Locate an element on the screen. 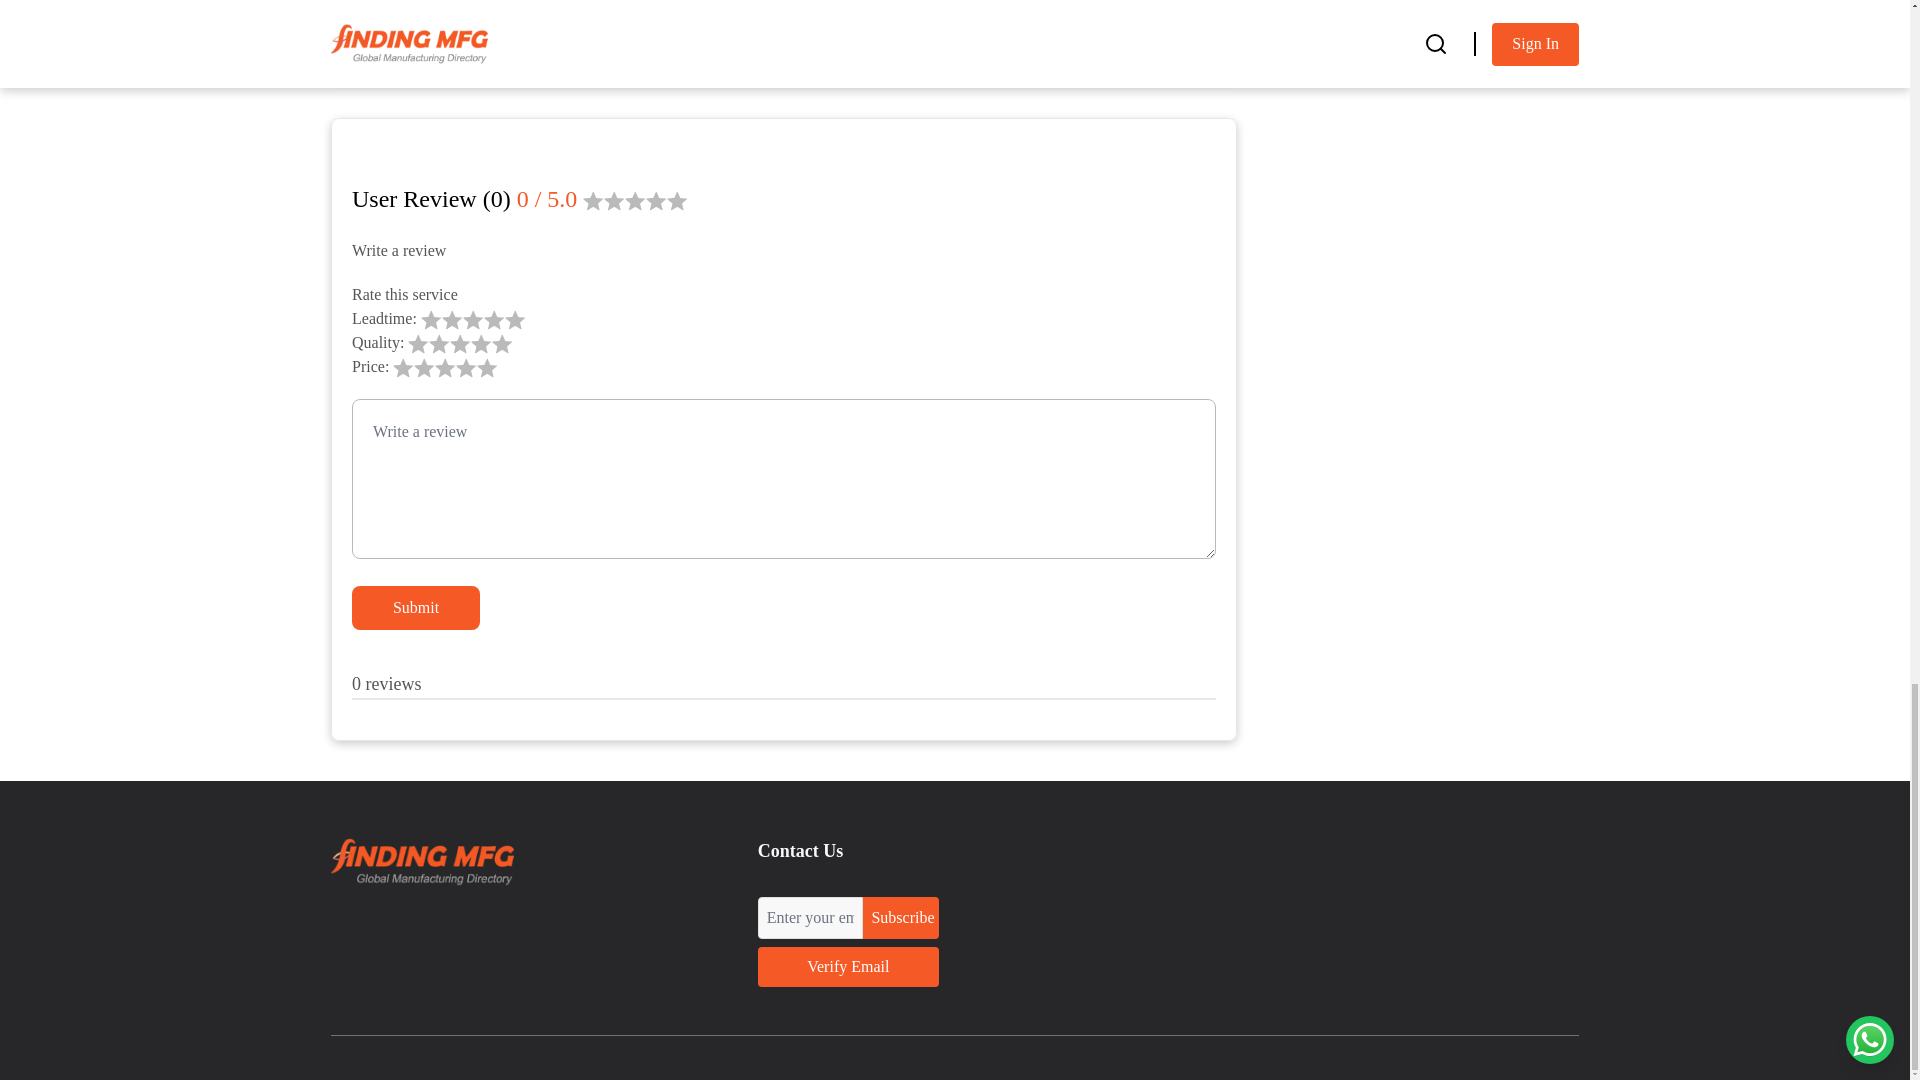 The height and width of the screenshot is (1080, 1920). Subscribe is located at coordinates (900, 918).